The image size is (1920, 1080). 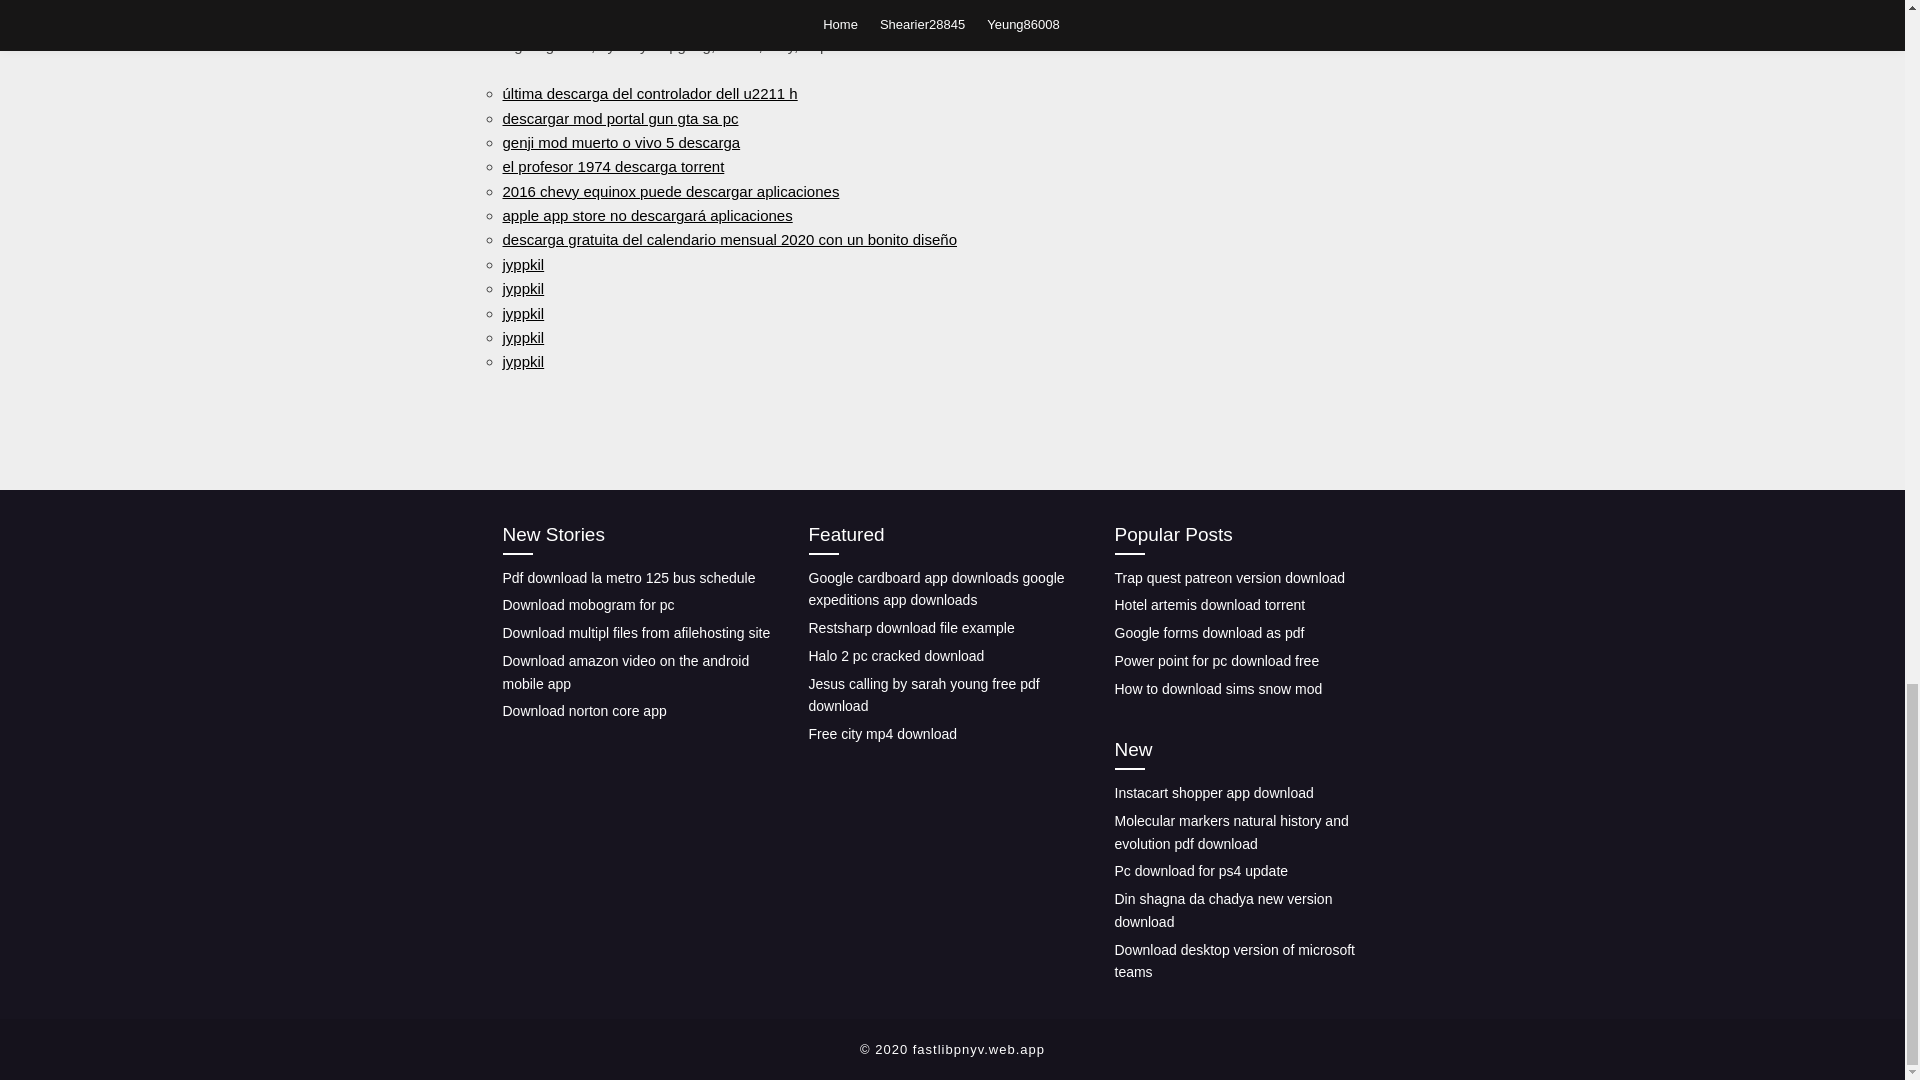 What do you see at coordinates (612, 166) in the screenshot?
I see `el profesor 1974 descarga torrent` at bounding box center [612, 166].